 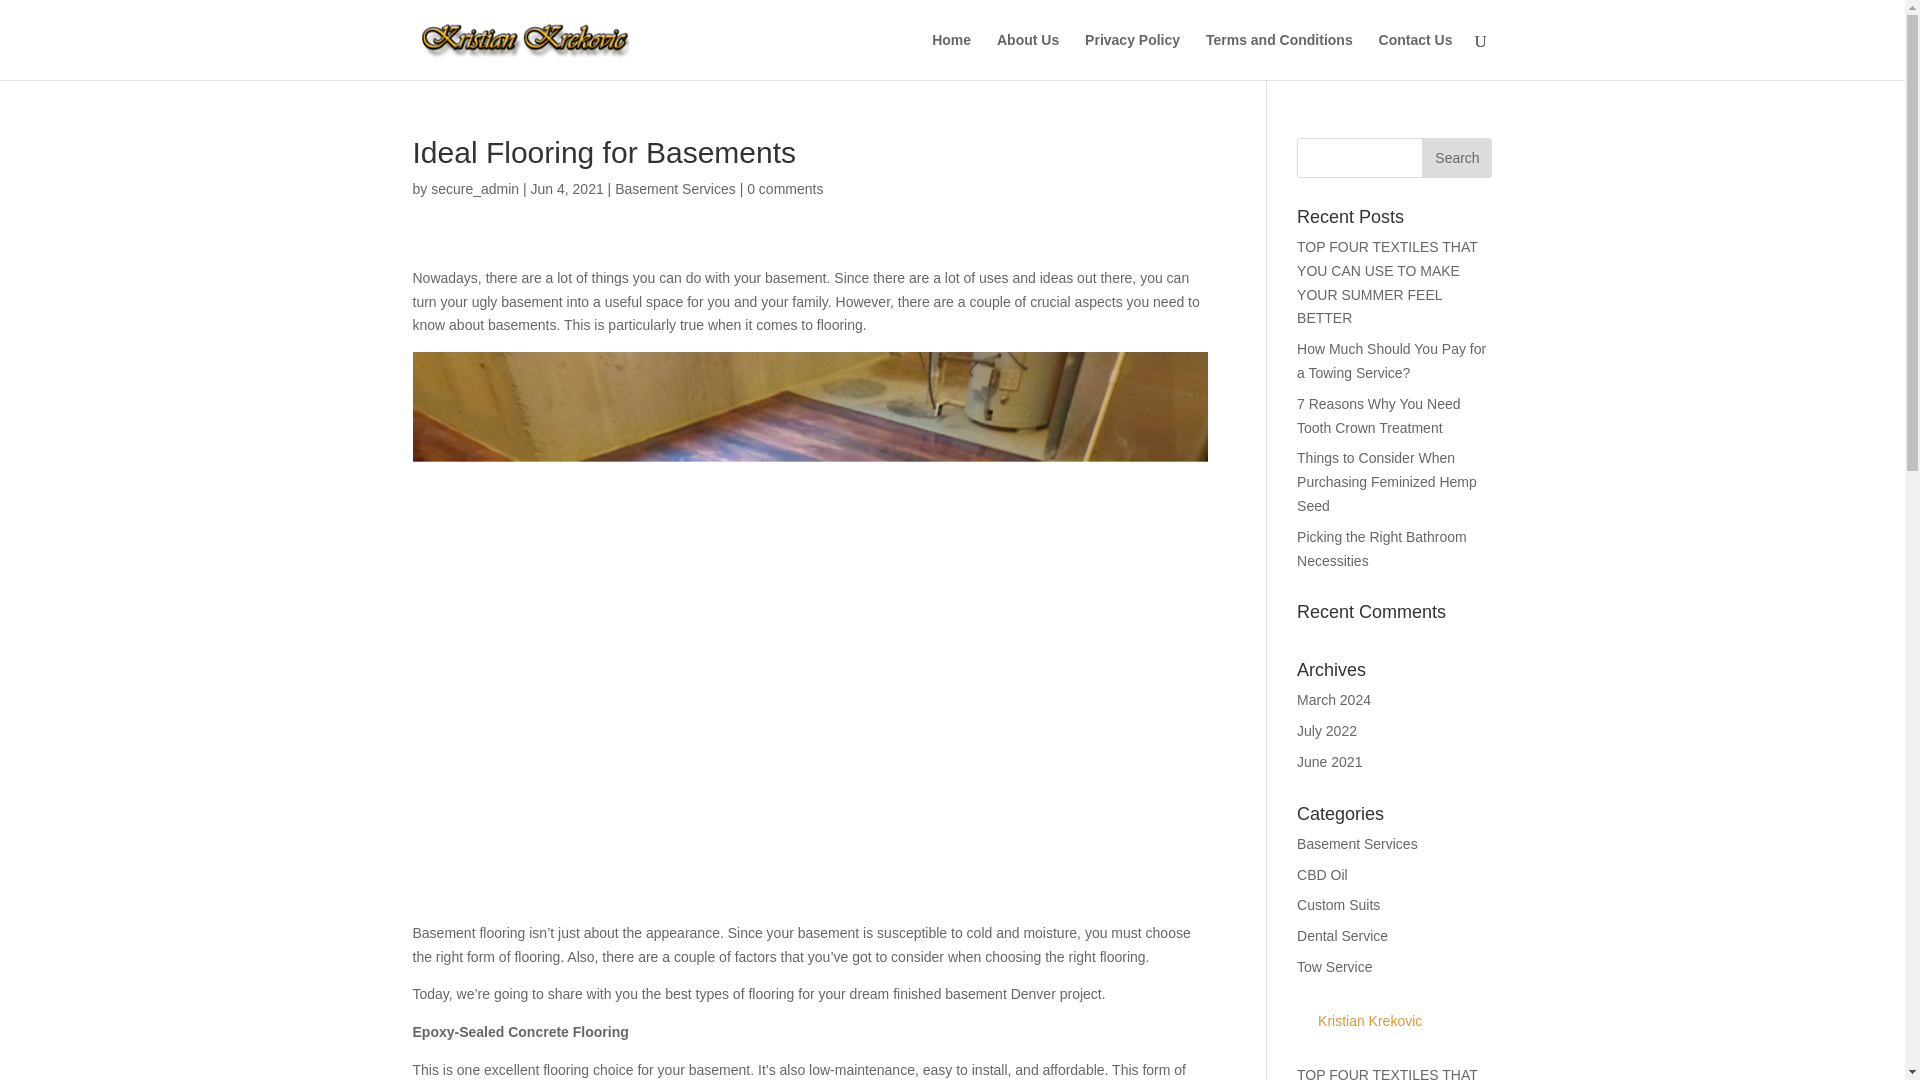 What do you see at coordinates (1392, 361) in the screenshot?
I see `How Much Should You Pay for a Towing Service? ` at bounding box center [1392, 361].